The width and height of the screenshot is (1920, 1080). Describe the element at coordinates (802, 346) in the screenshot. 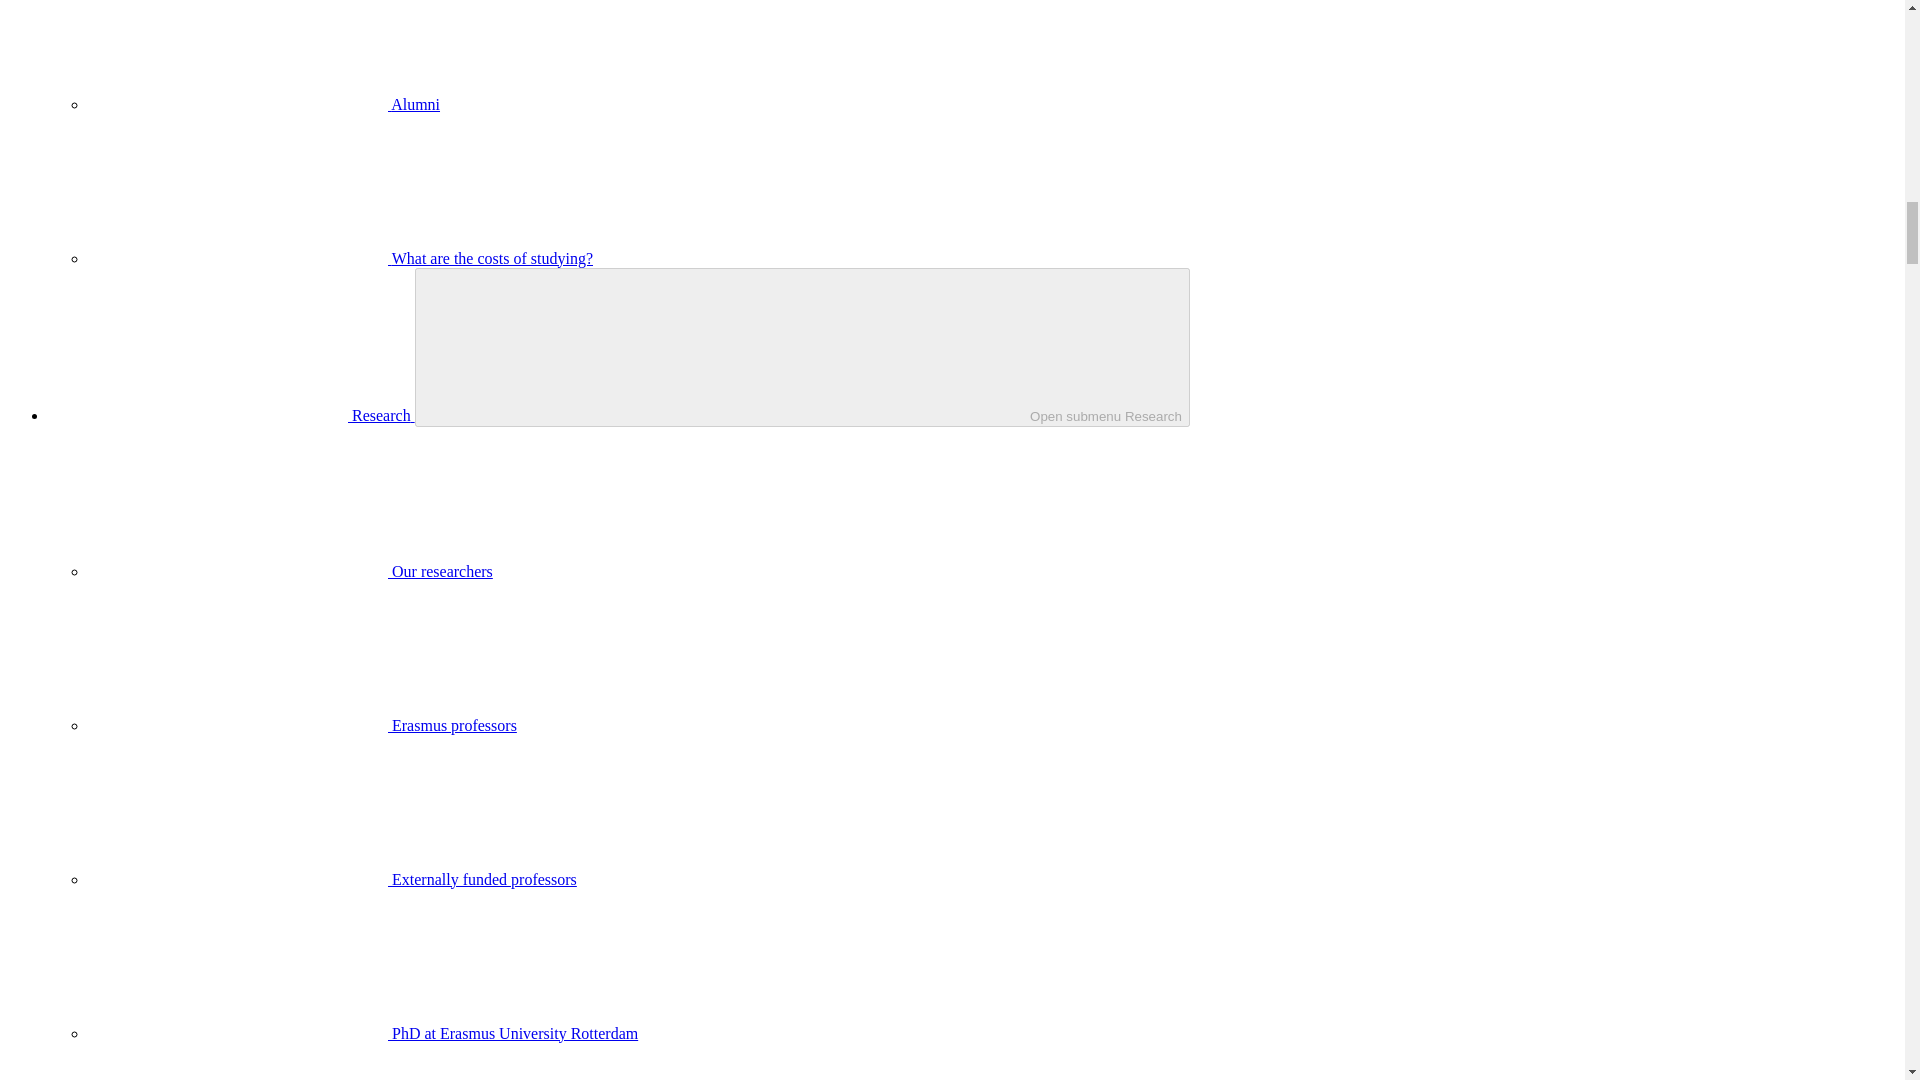

I see `Open submenu Research` at that location.